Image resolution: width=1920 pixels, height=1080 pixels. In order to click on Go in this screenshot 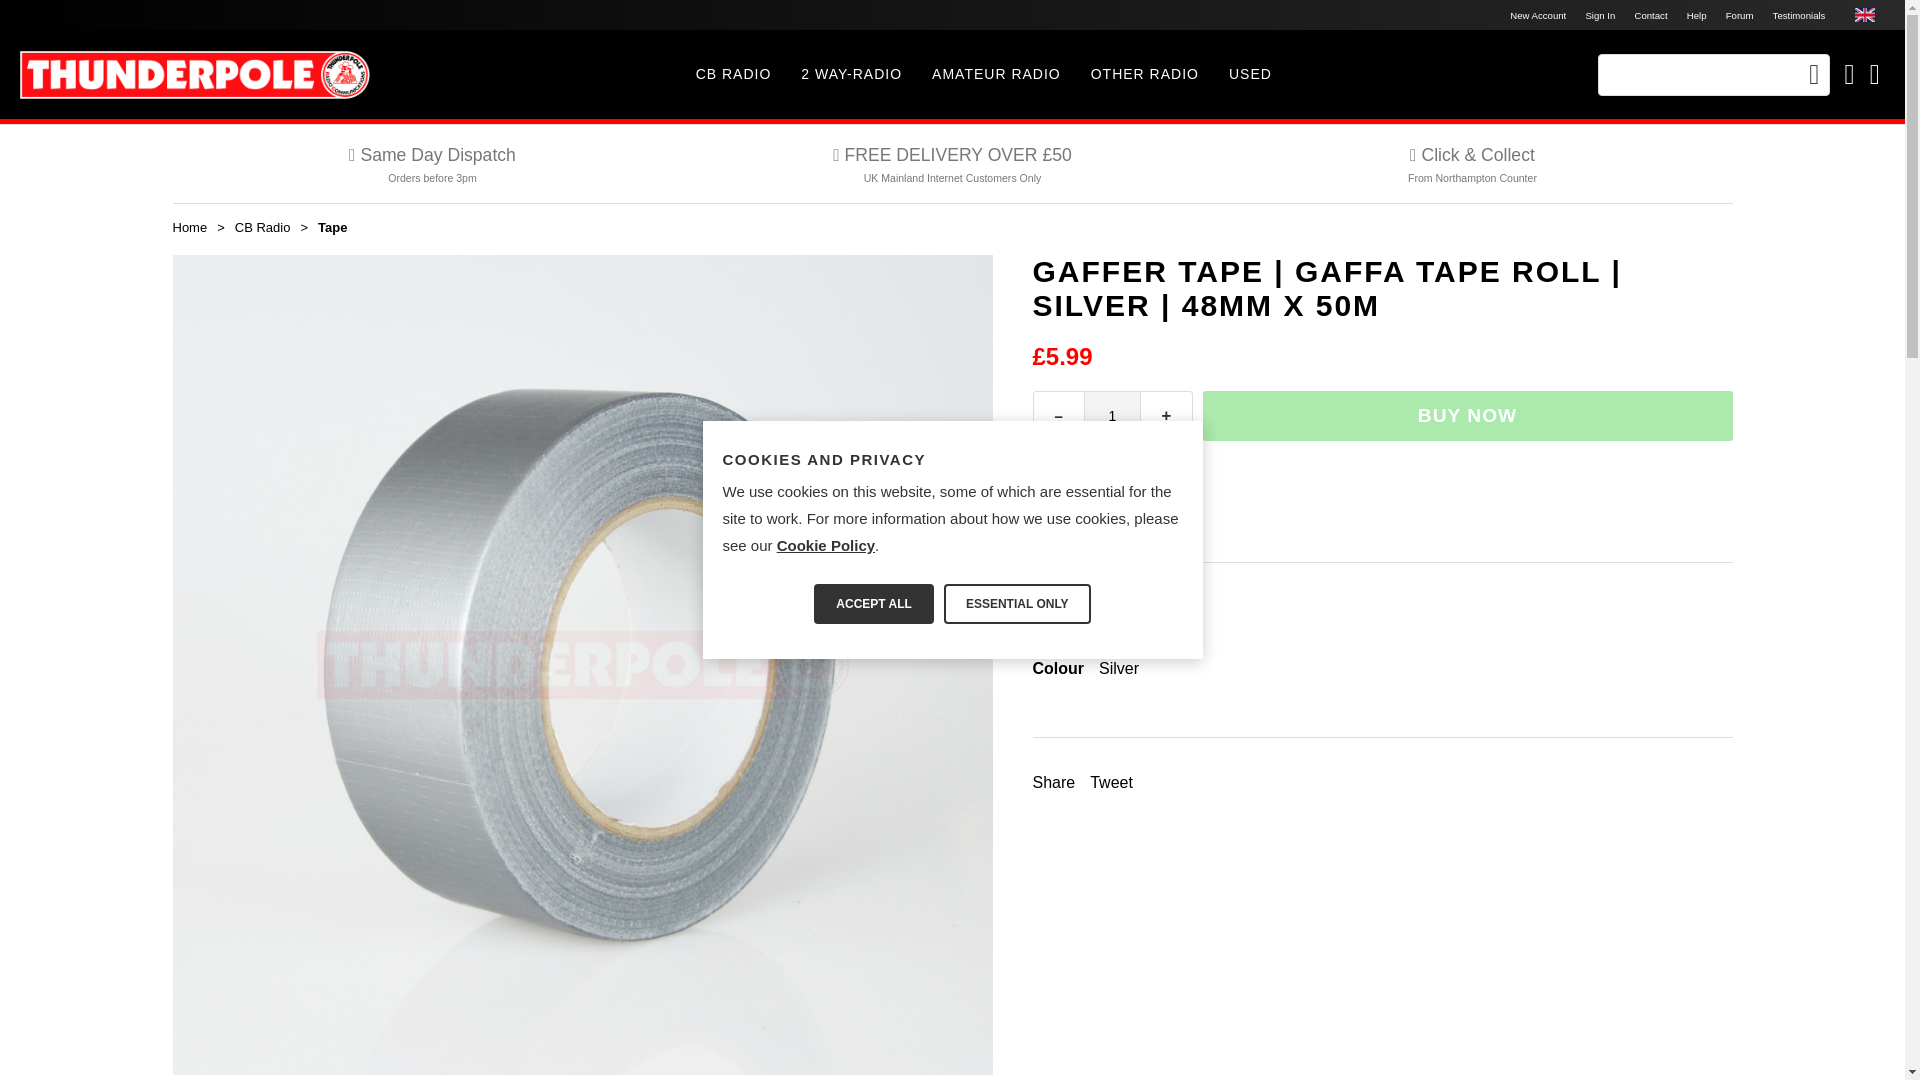, I will do `click(1813, 74)`.